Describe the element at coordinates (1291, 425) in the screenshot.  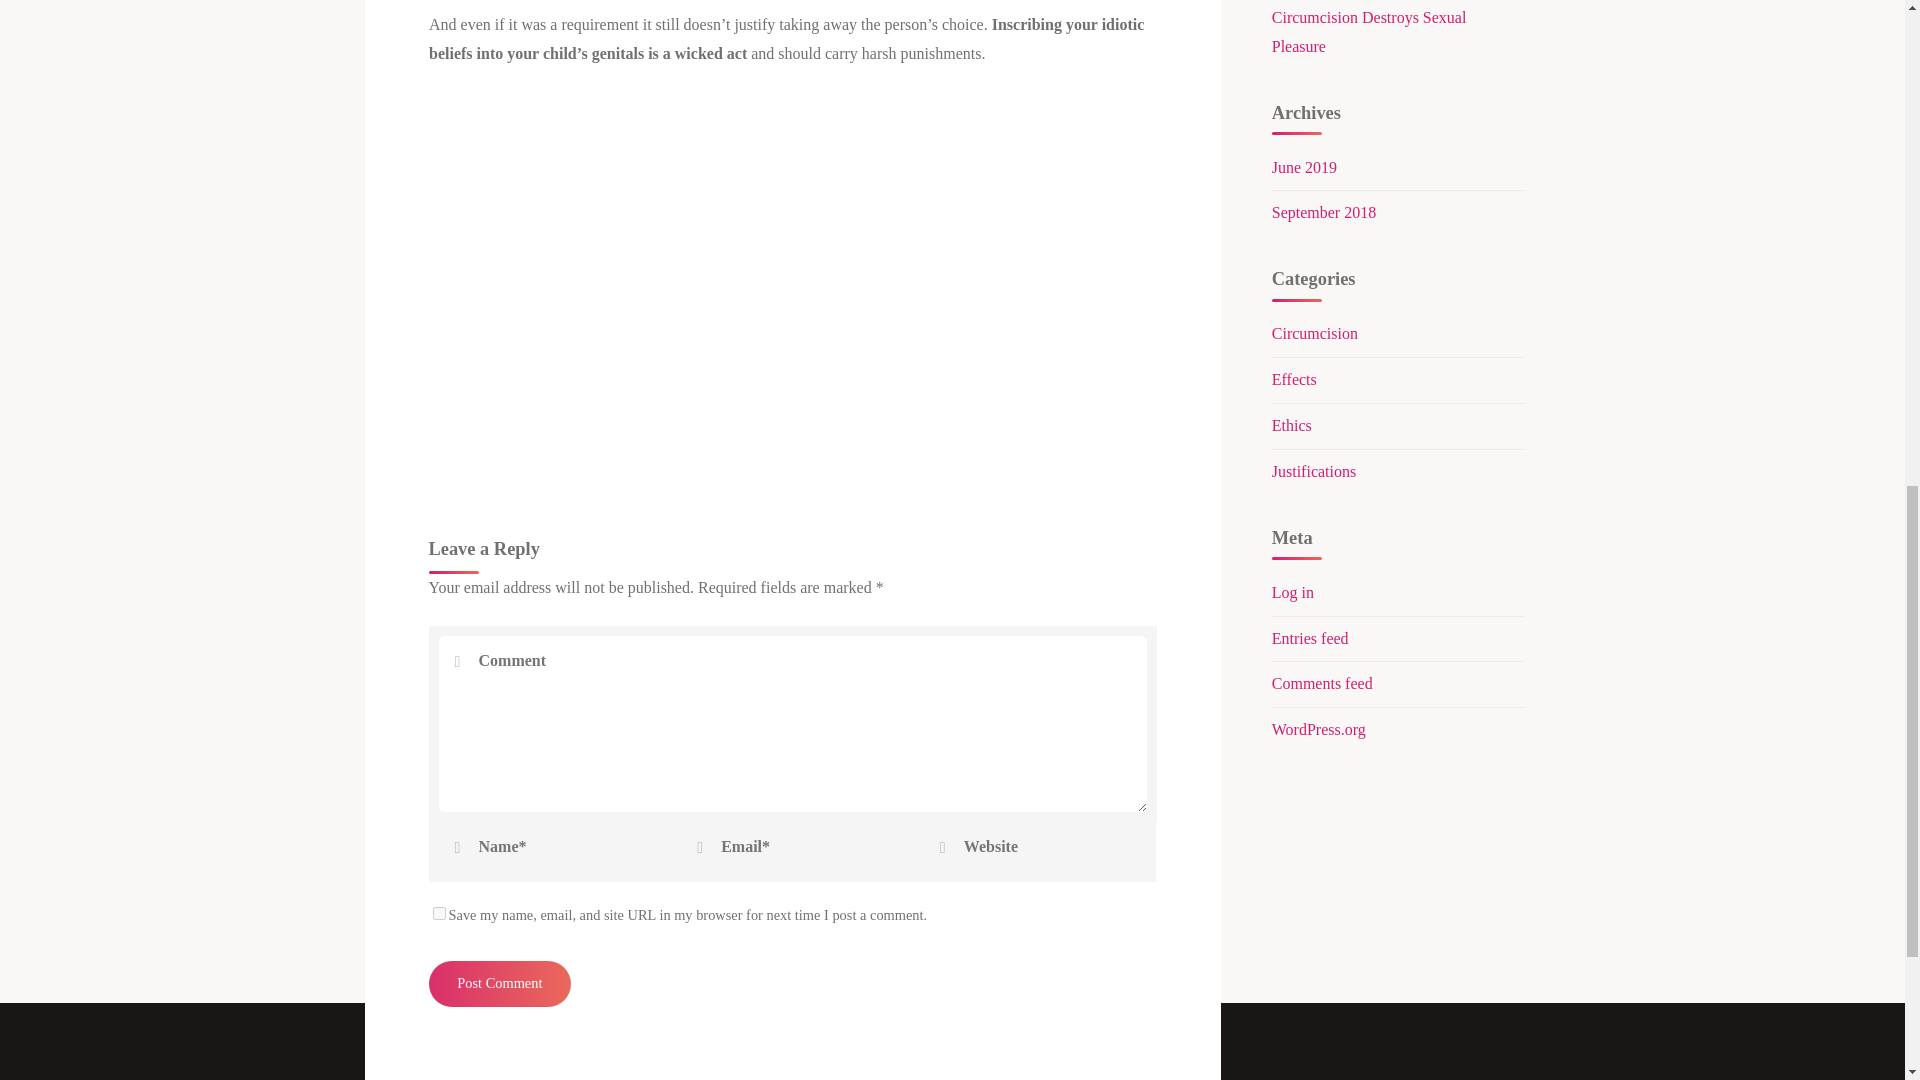
I see `Ethics` at that location.